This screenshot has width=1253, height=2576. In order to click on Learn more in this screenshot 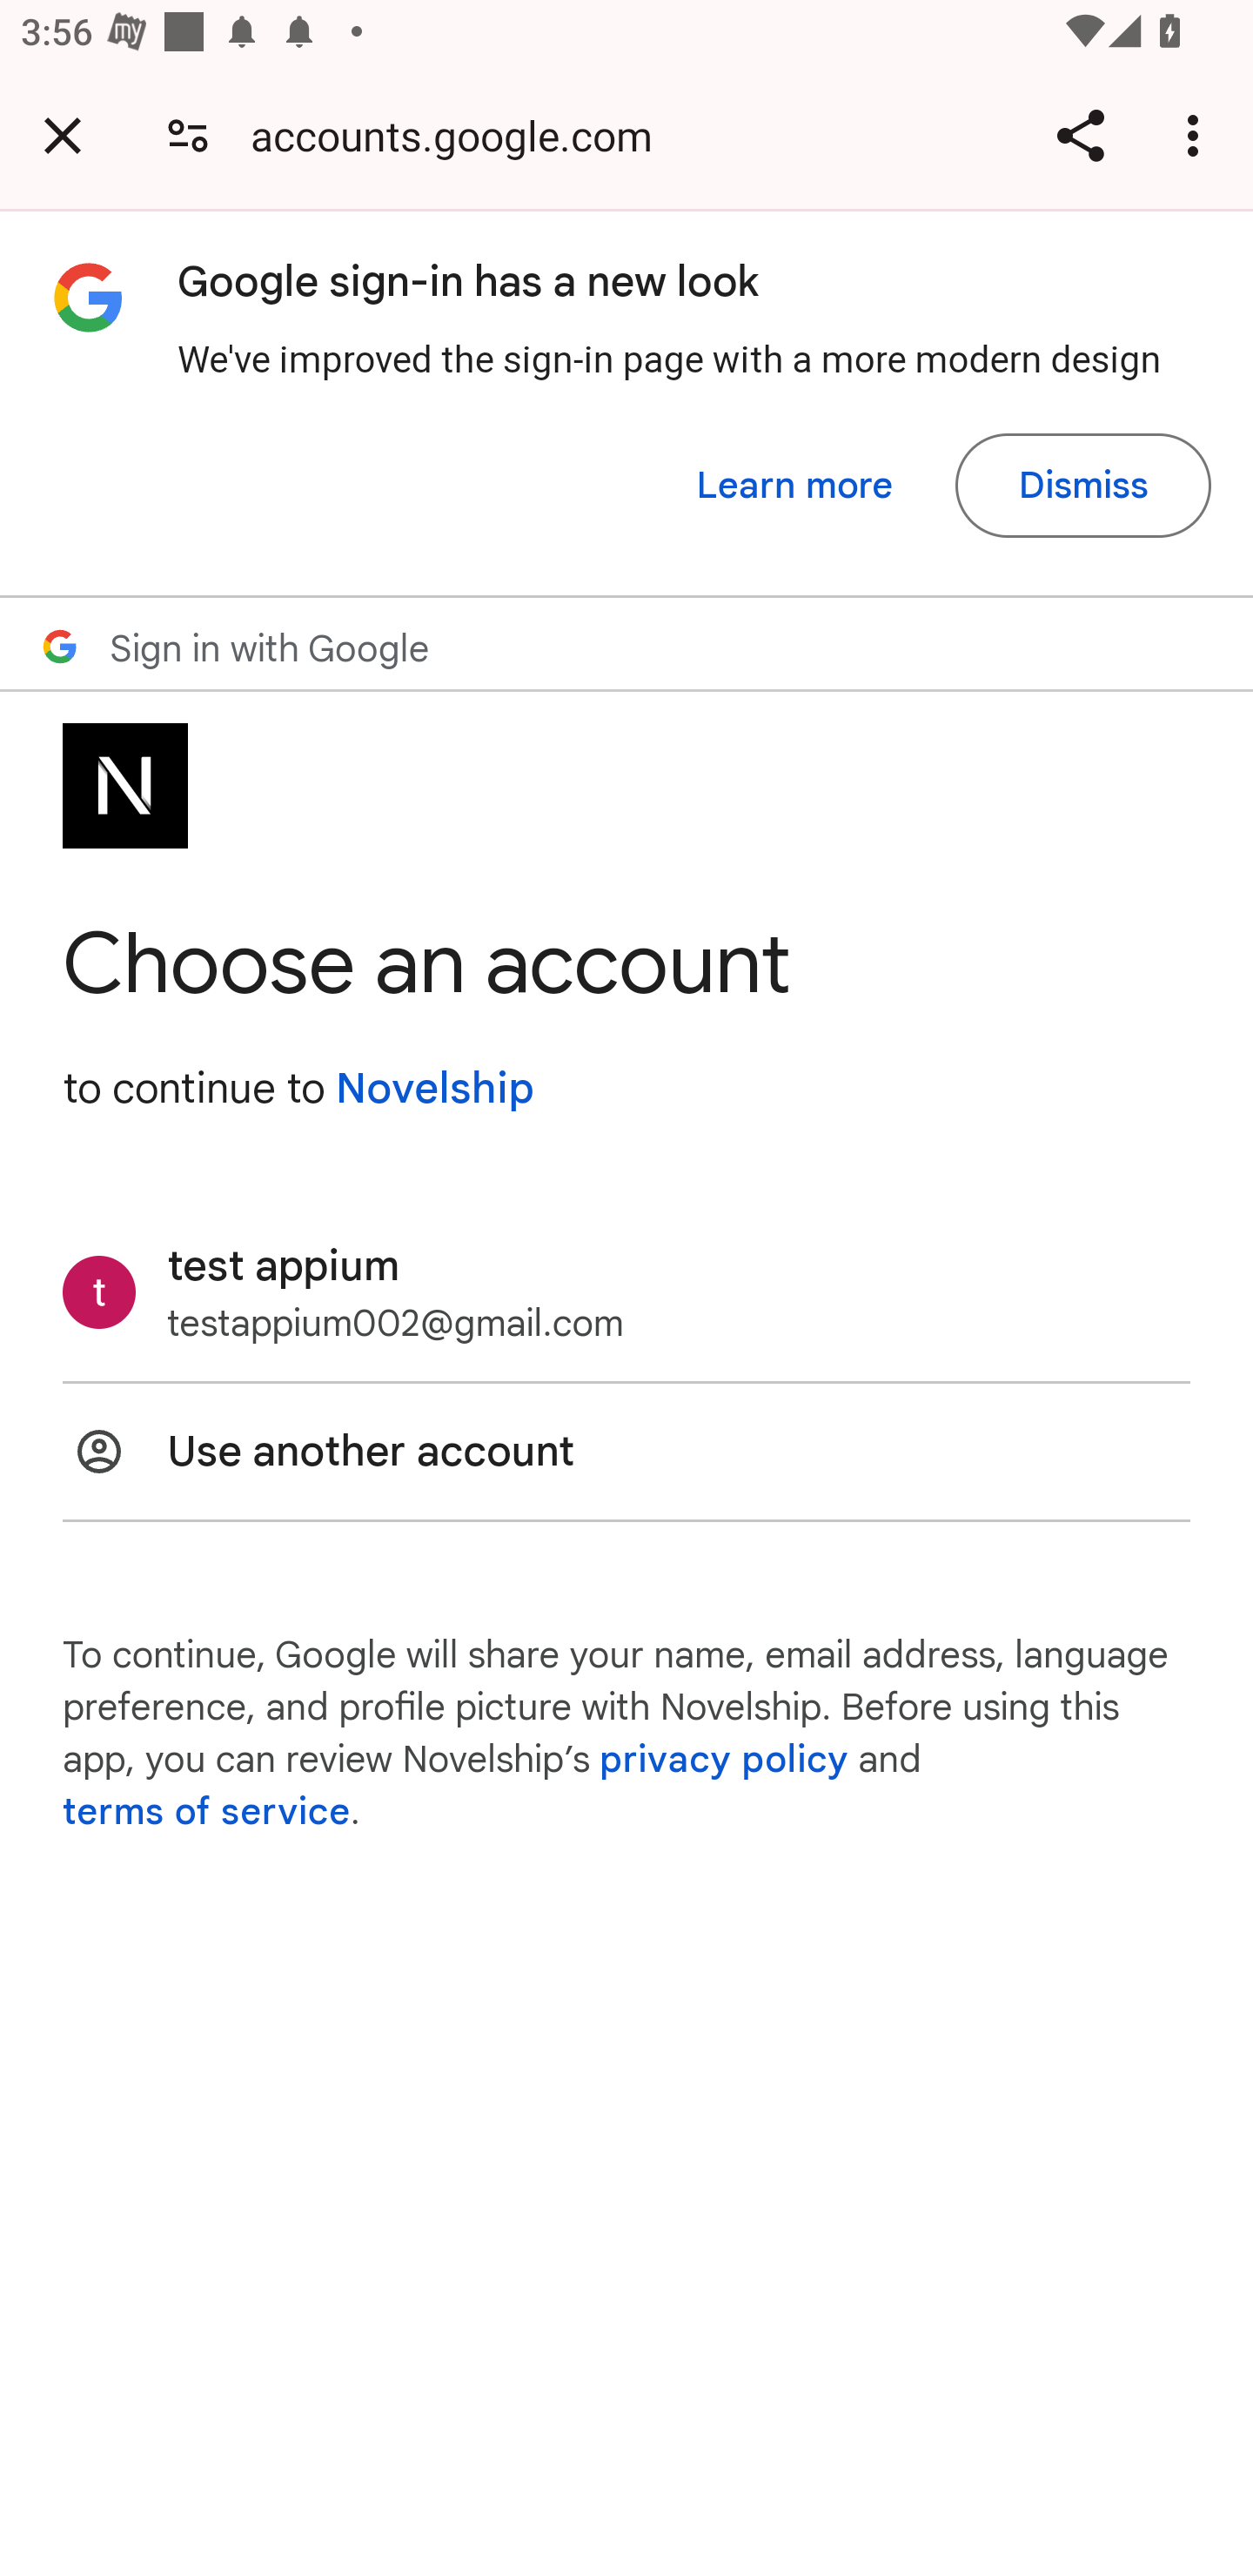, I will do `click(795, 486)`.